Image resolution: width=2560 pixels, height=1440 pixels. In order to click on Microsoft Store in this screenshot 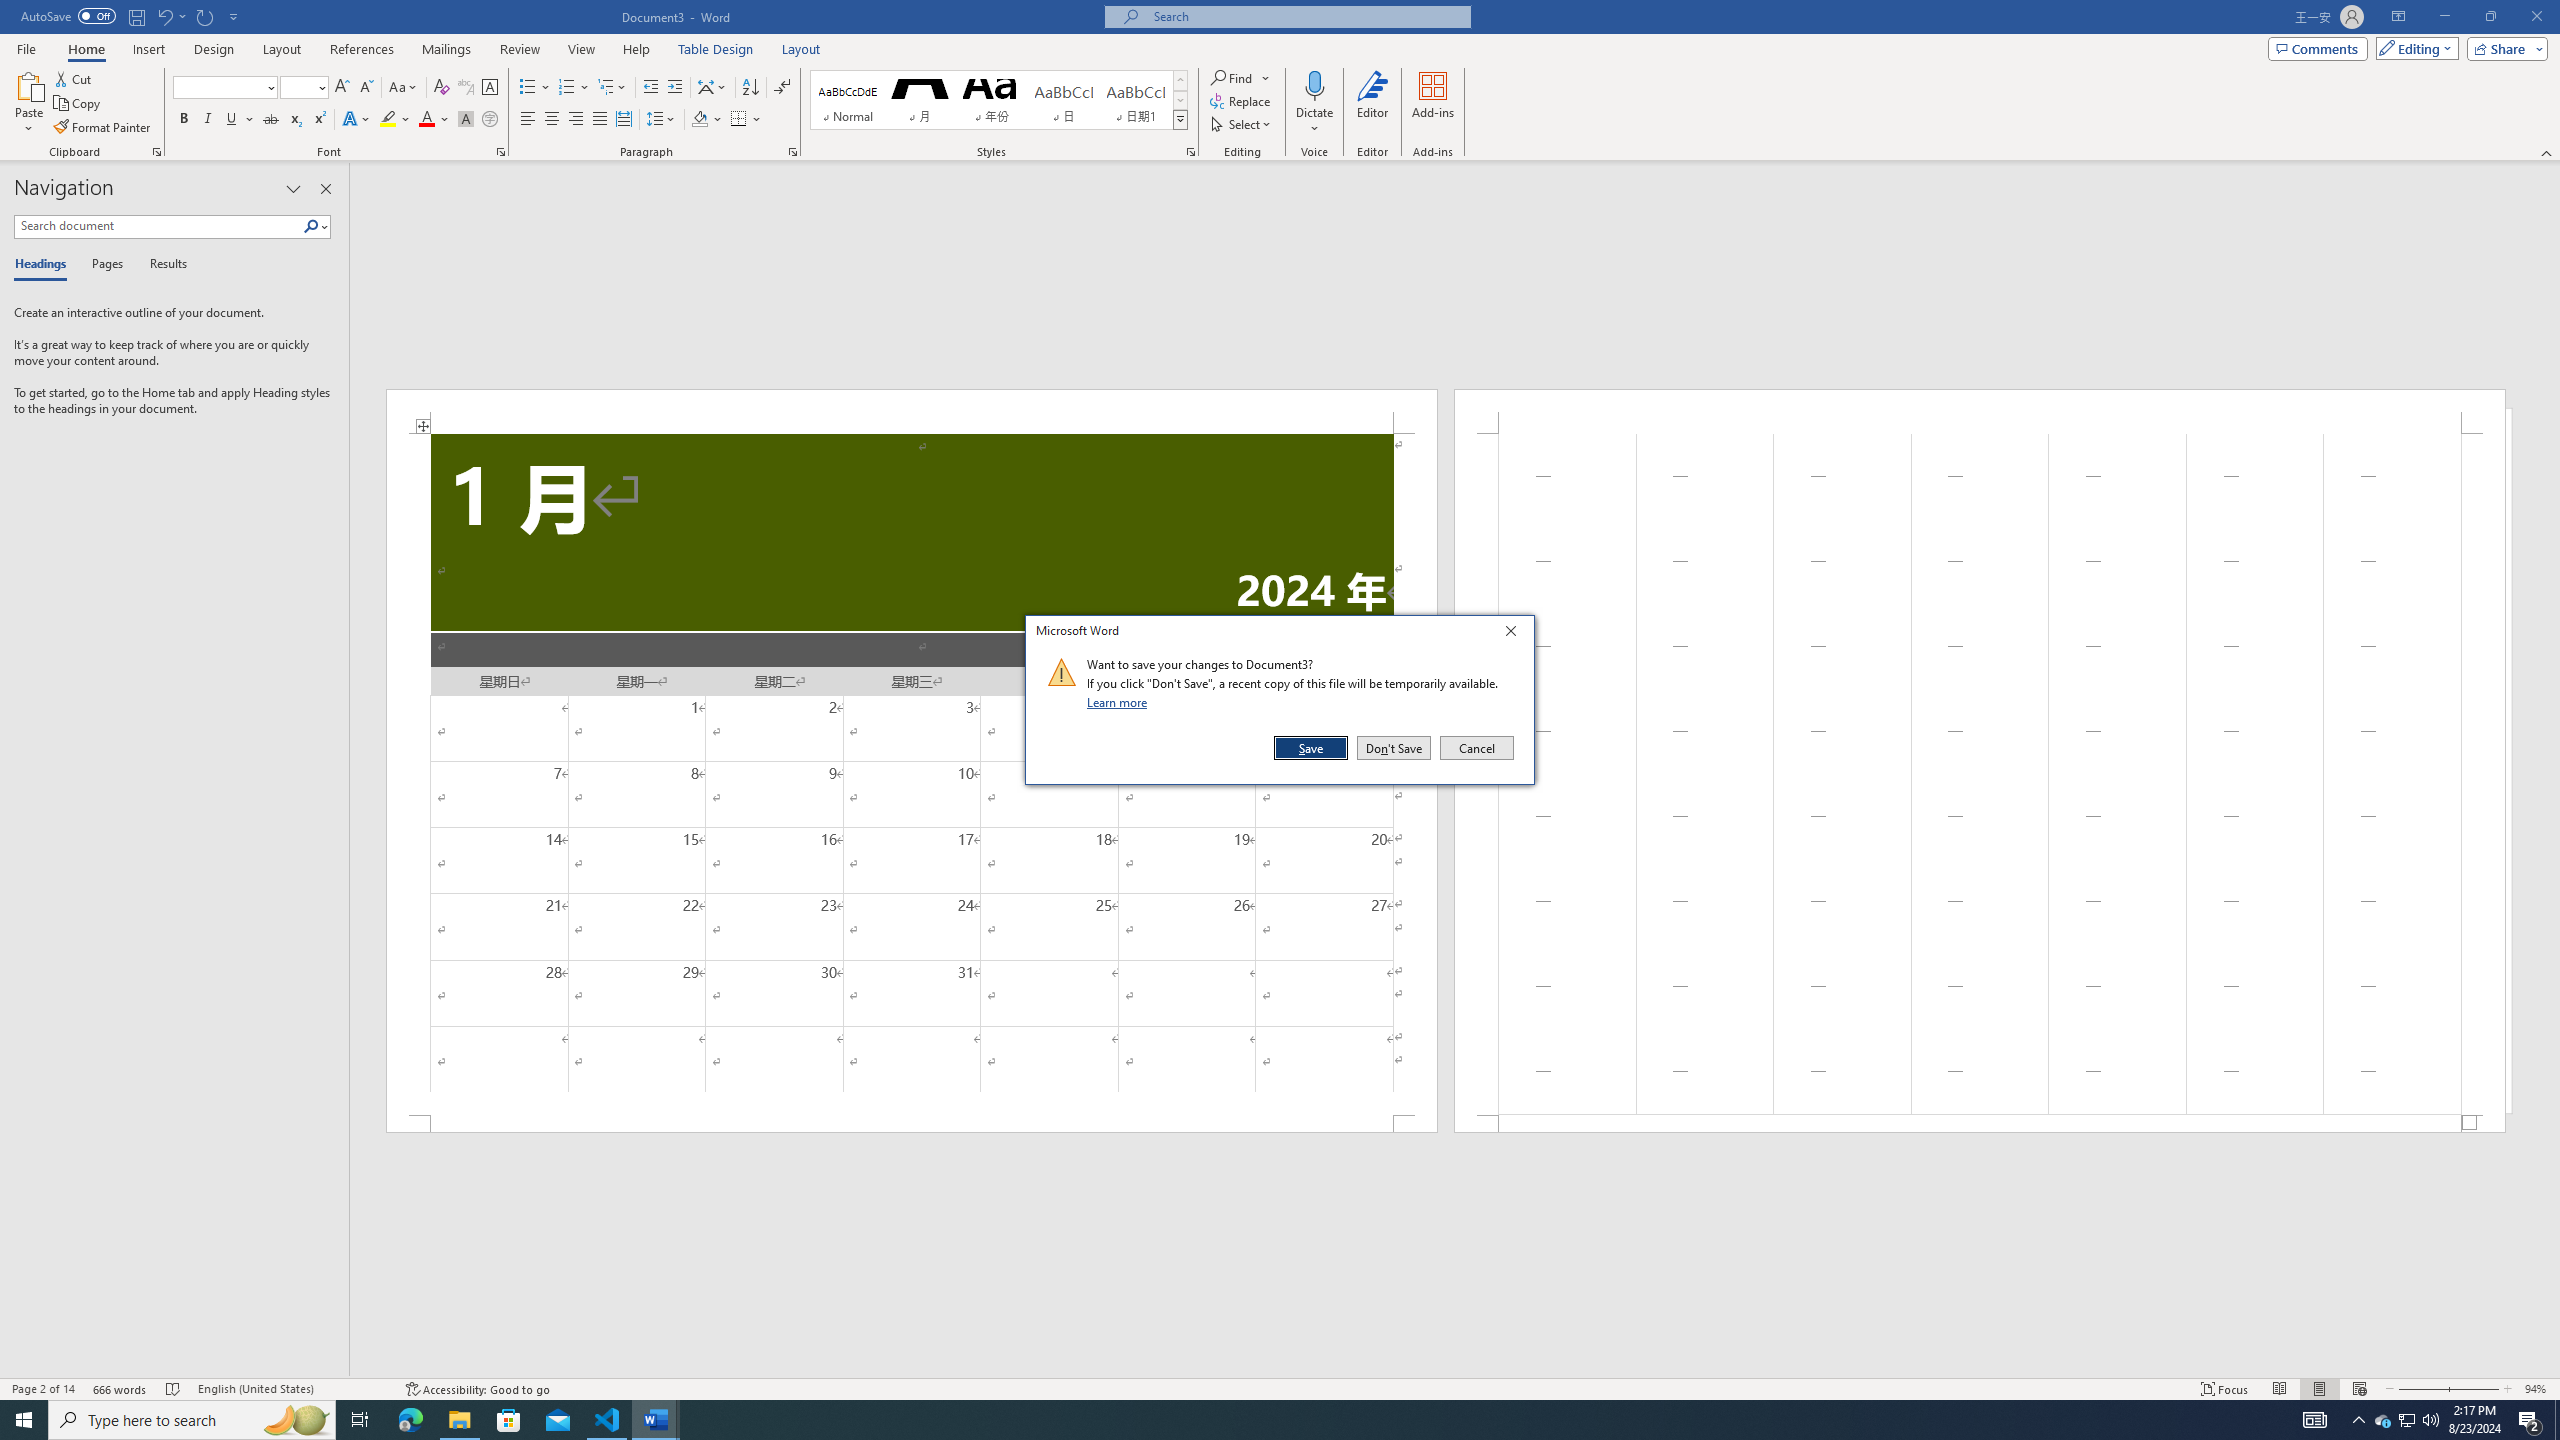, I will do `click(2408, 1420)`.